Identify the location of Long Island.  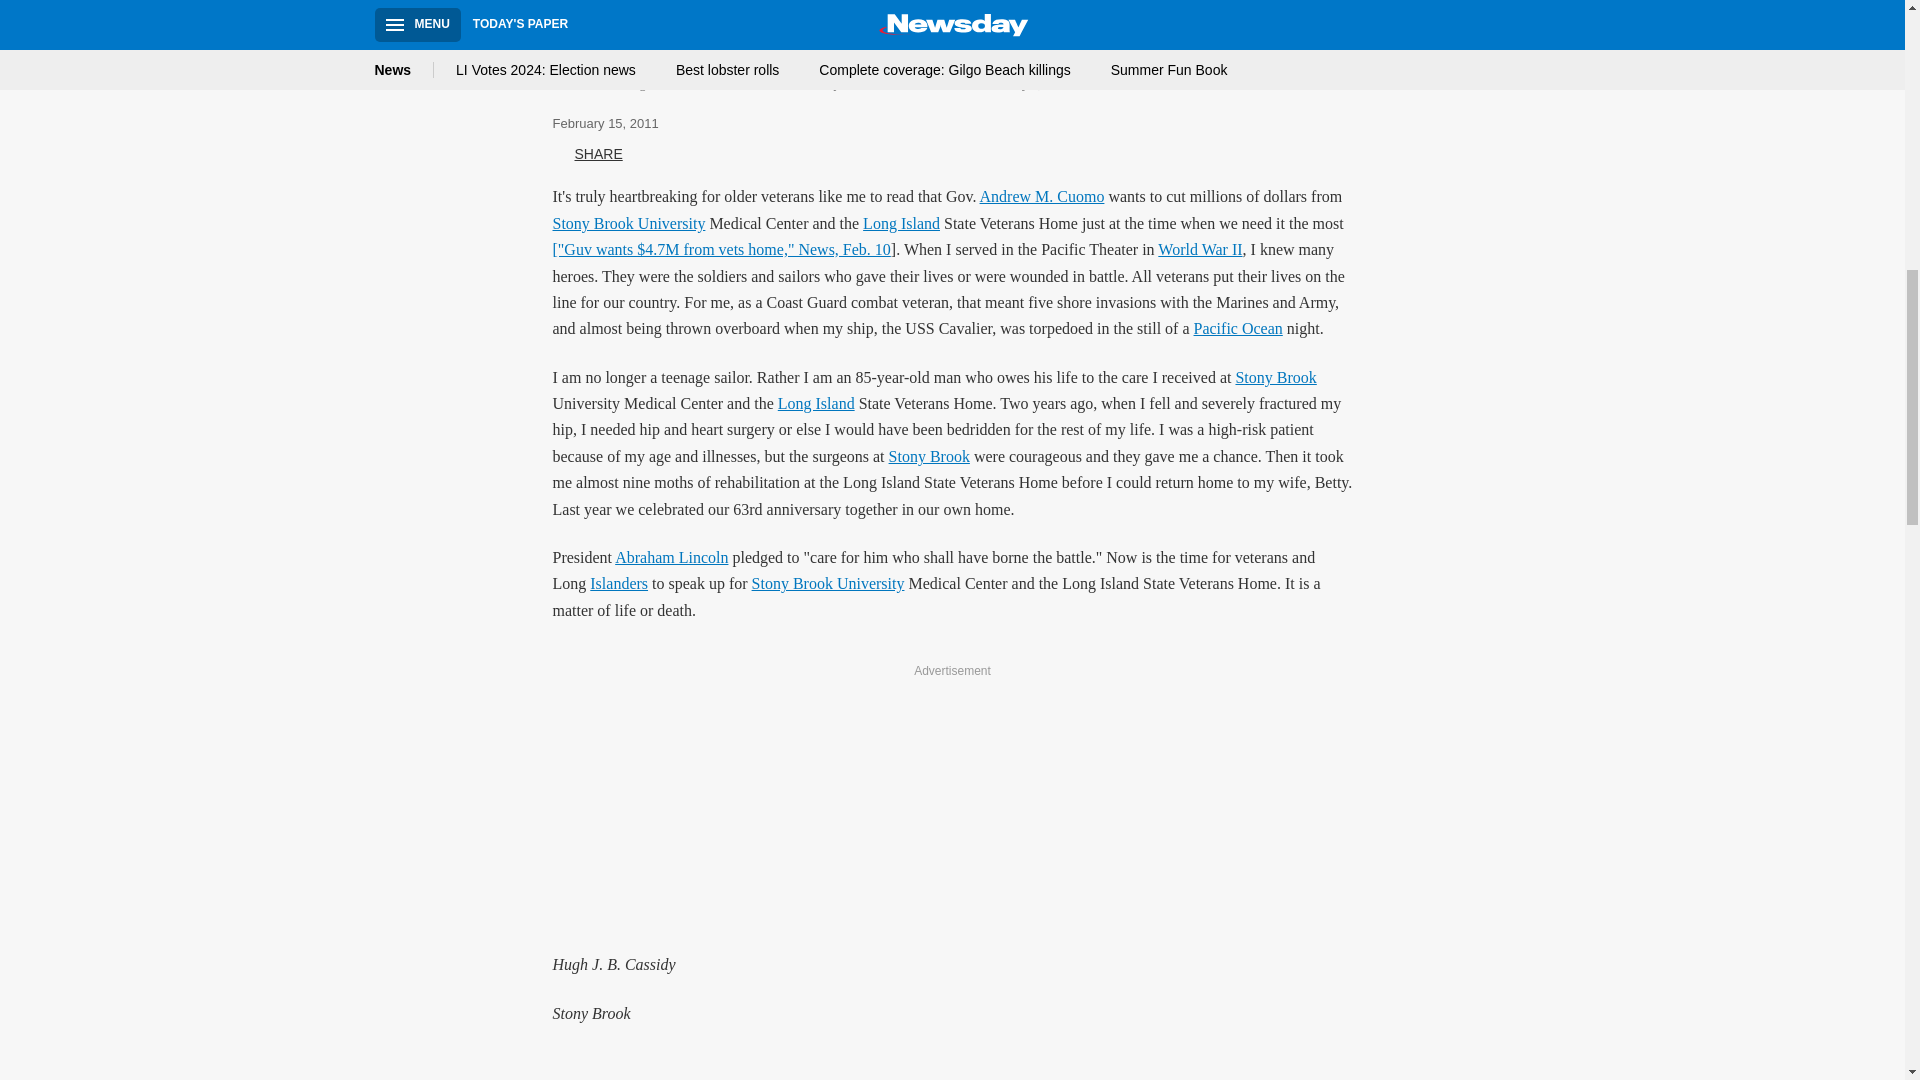
(901, 223).